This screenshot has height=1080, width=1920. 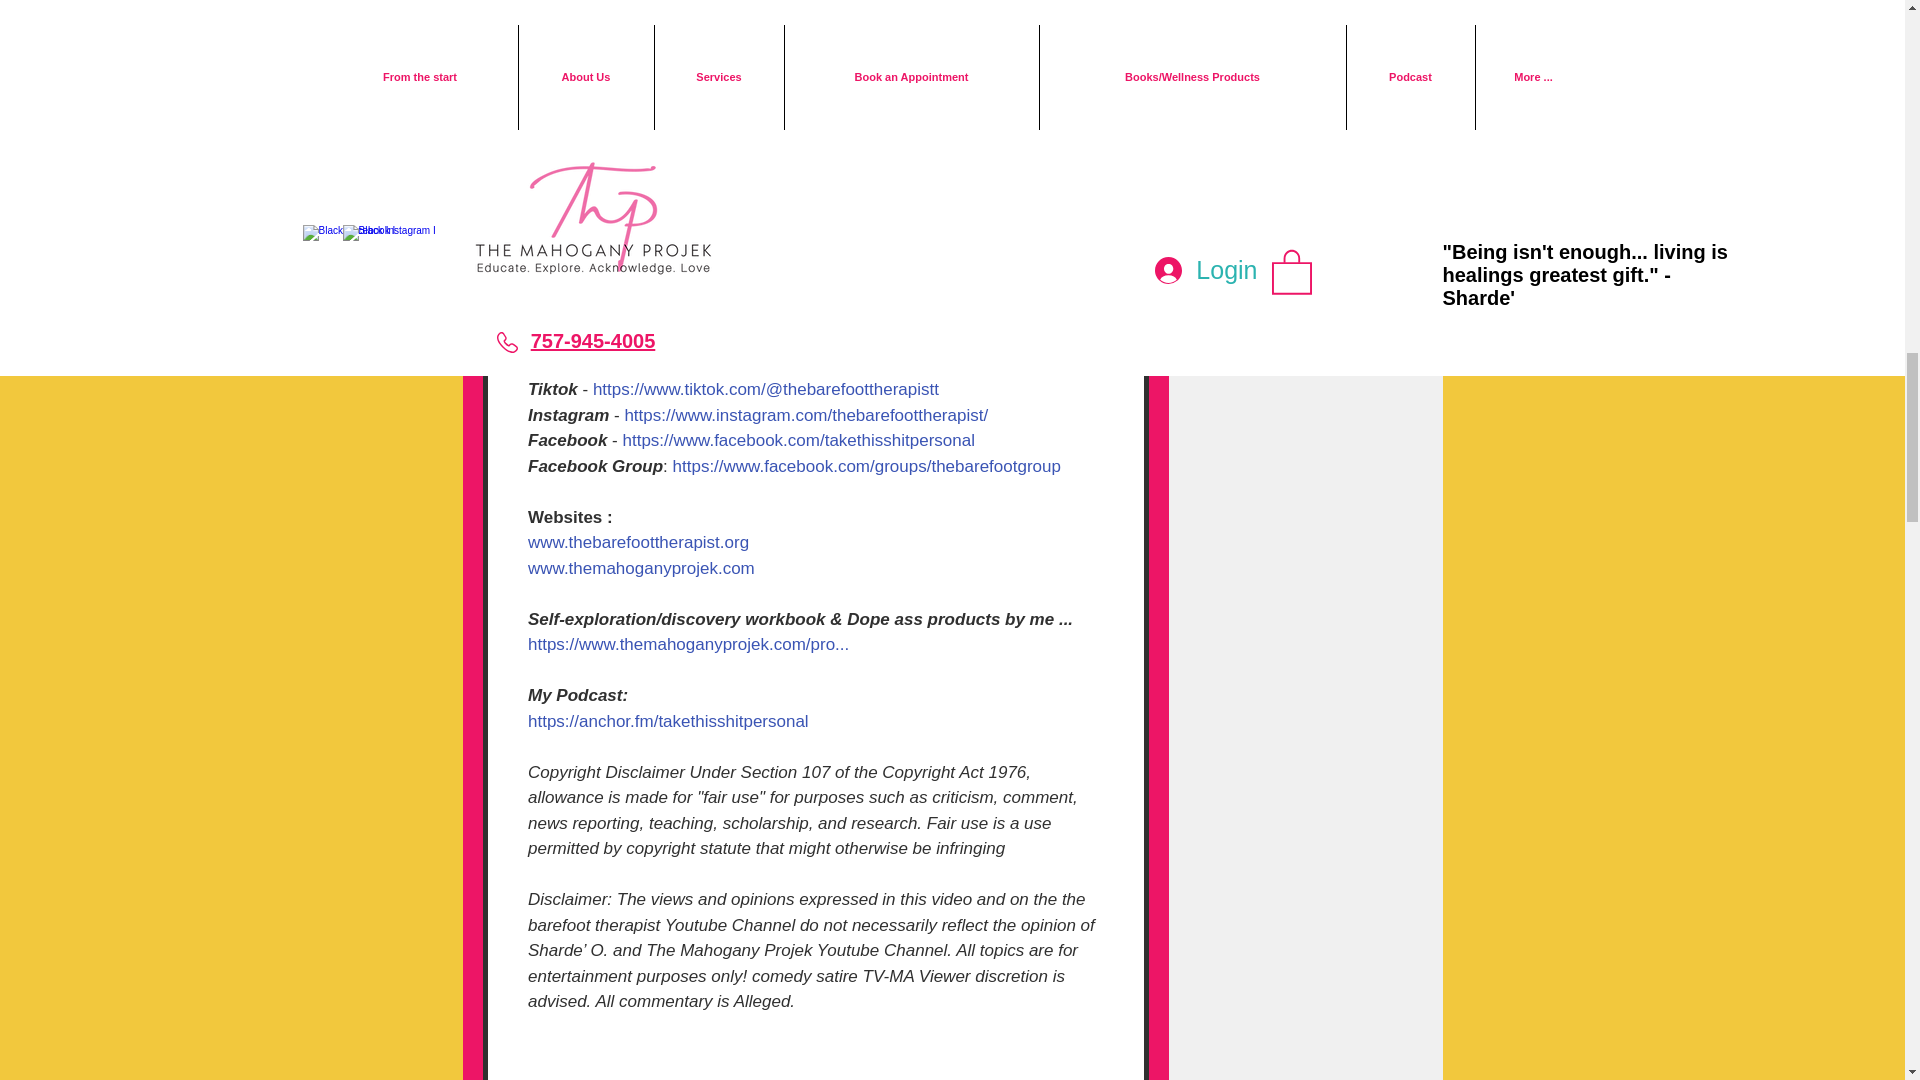 What do you see at coordinates (641, 567) in the screenshot?
I see `www.themahoganyprojek.com` at bounding box center [641, 567].